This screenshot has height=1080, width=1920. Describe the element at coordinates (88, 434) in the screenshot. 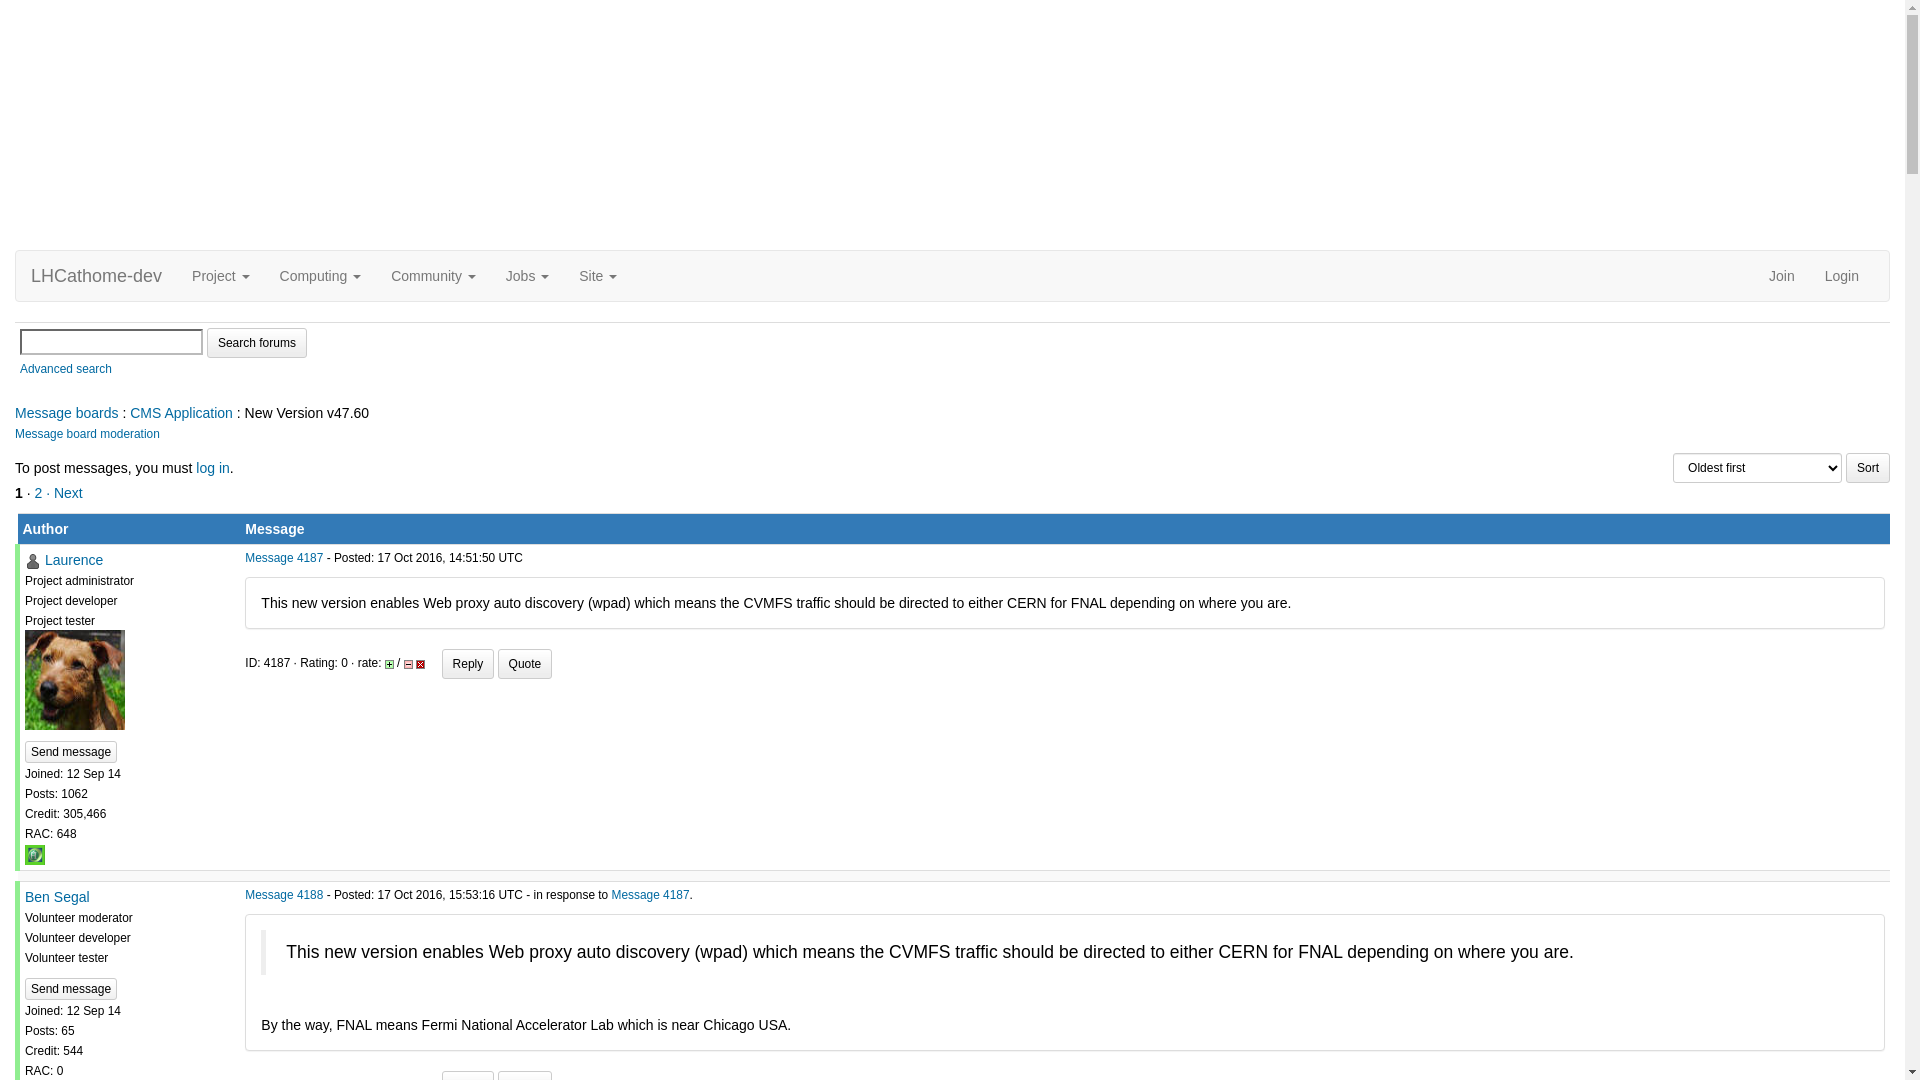

I see `Message board moderation` at that location.